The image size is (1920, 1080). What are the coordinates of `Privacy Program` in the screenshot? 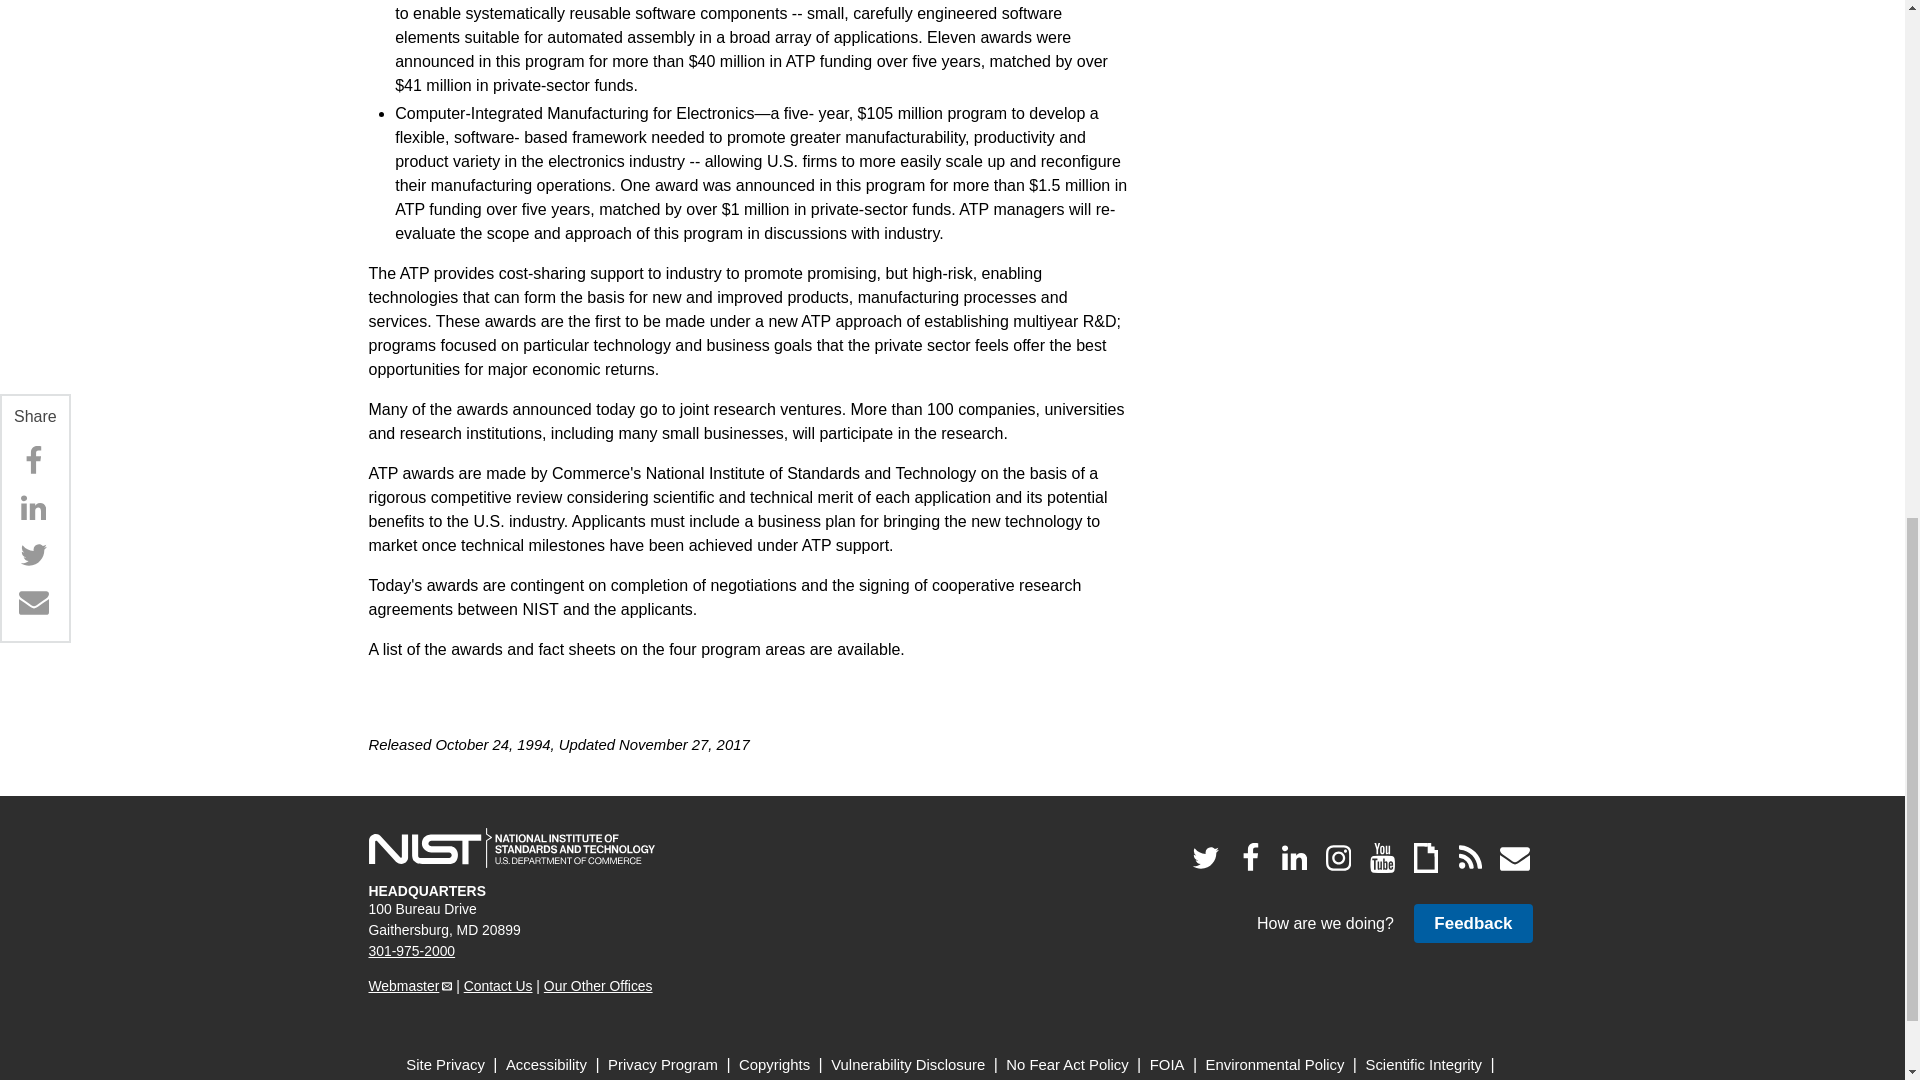 It's located at (663, 1064).